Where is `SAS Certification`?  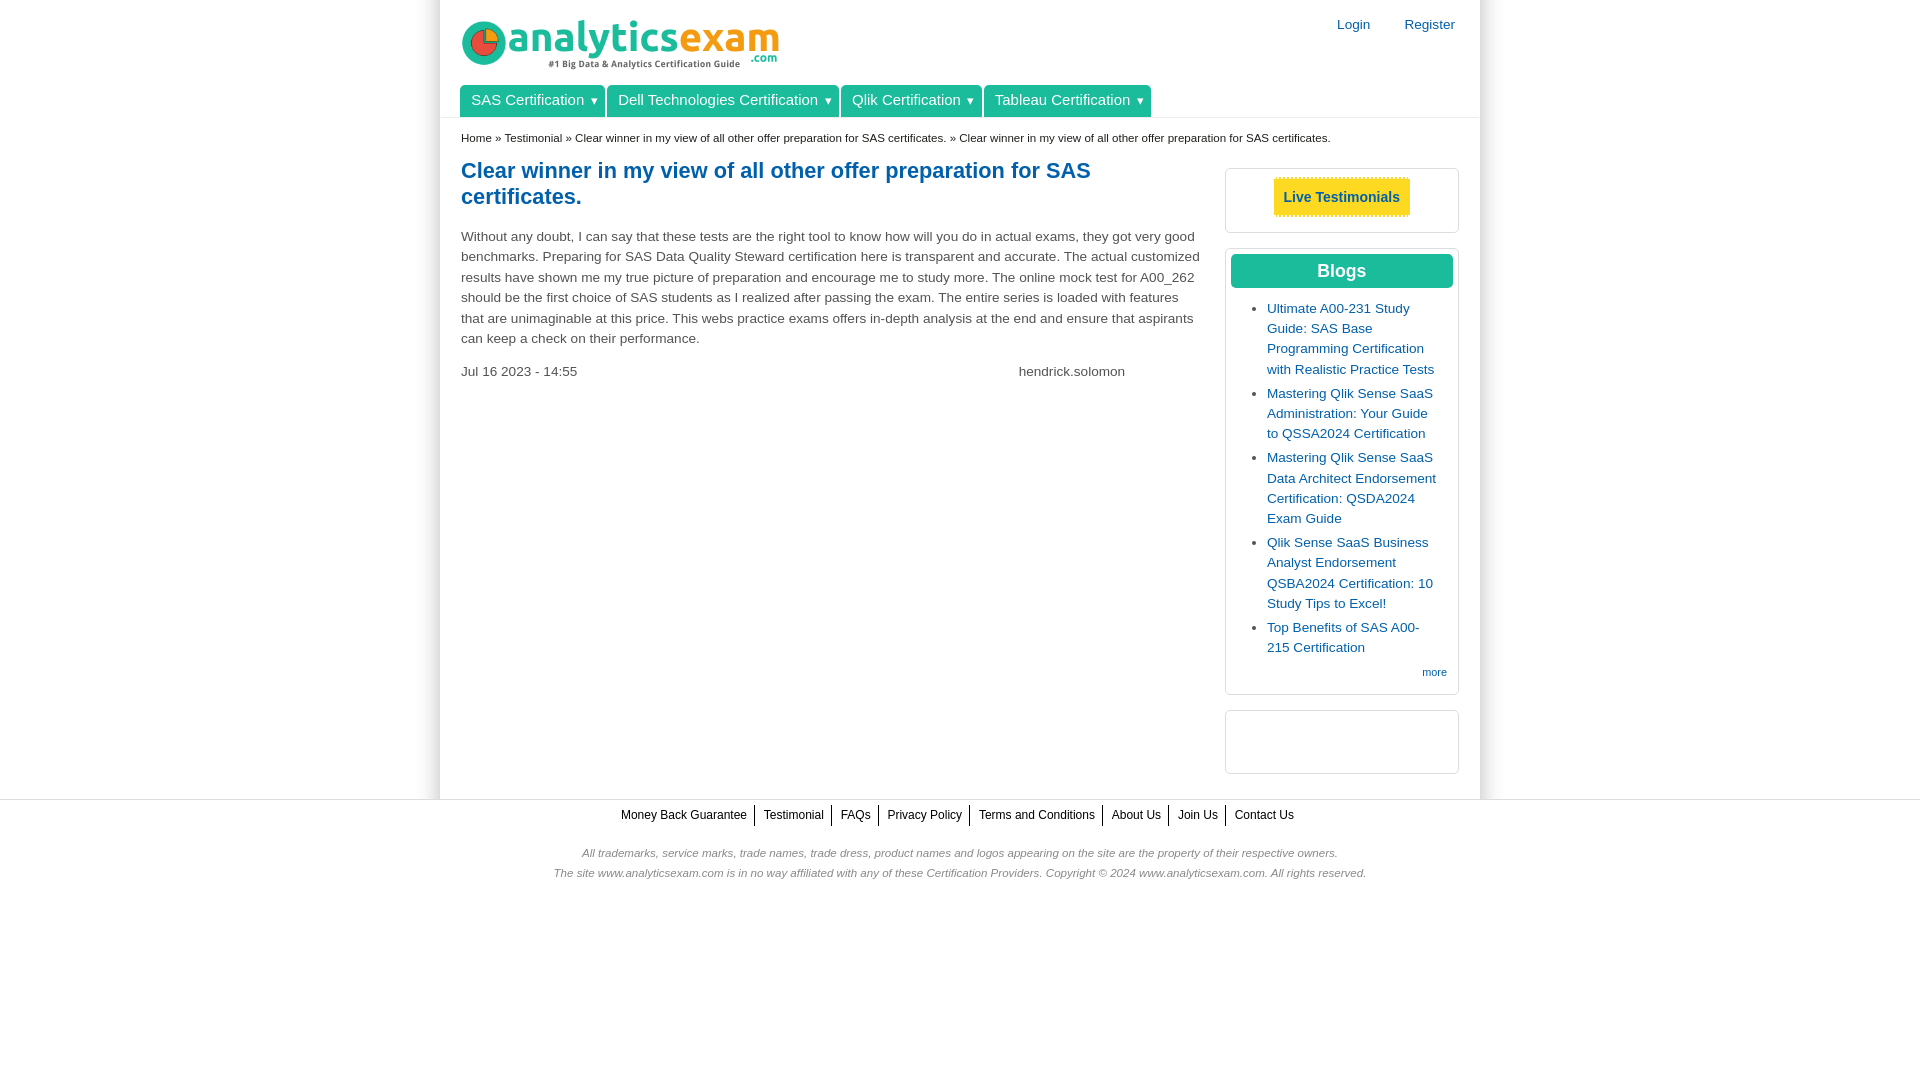 SAS Certification is located at coordinates (532, 100).